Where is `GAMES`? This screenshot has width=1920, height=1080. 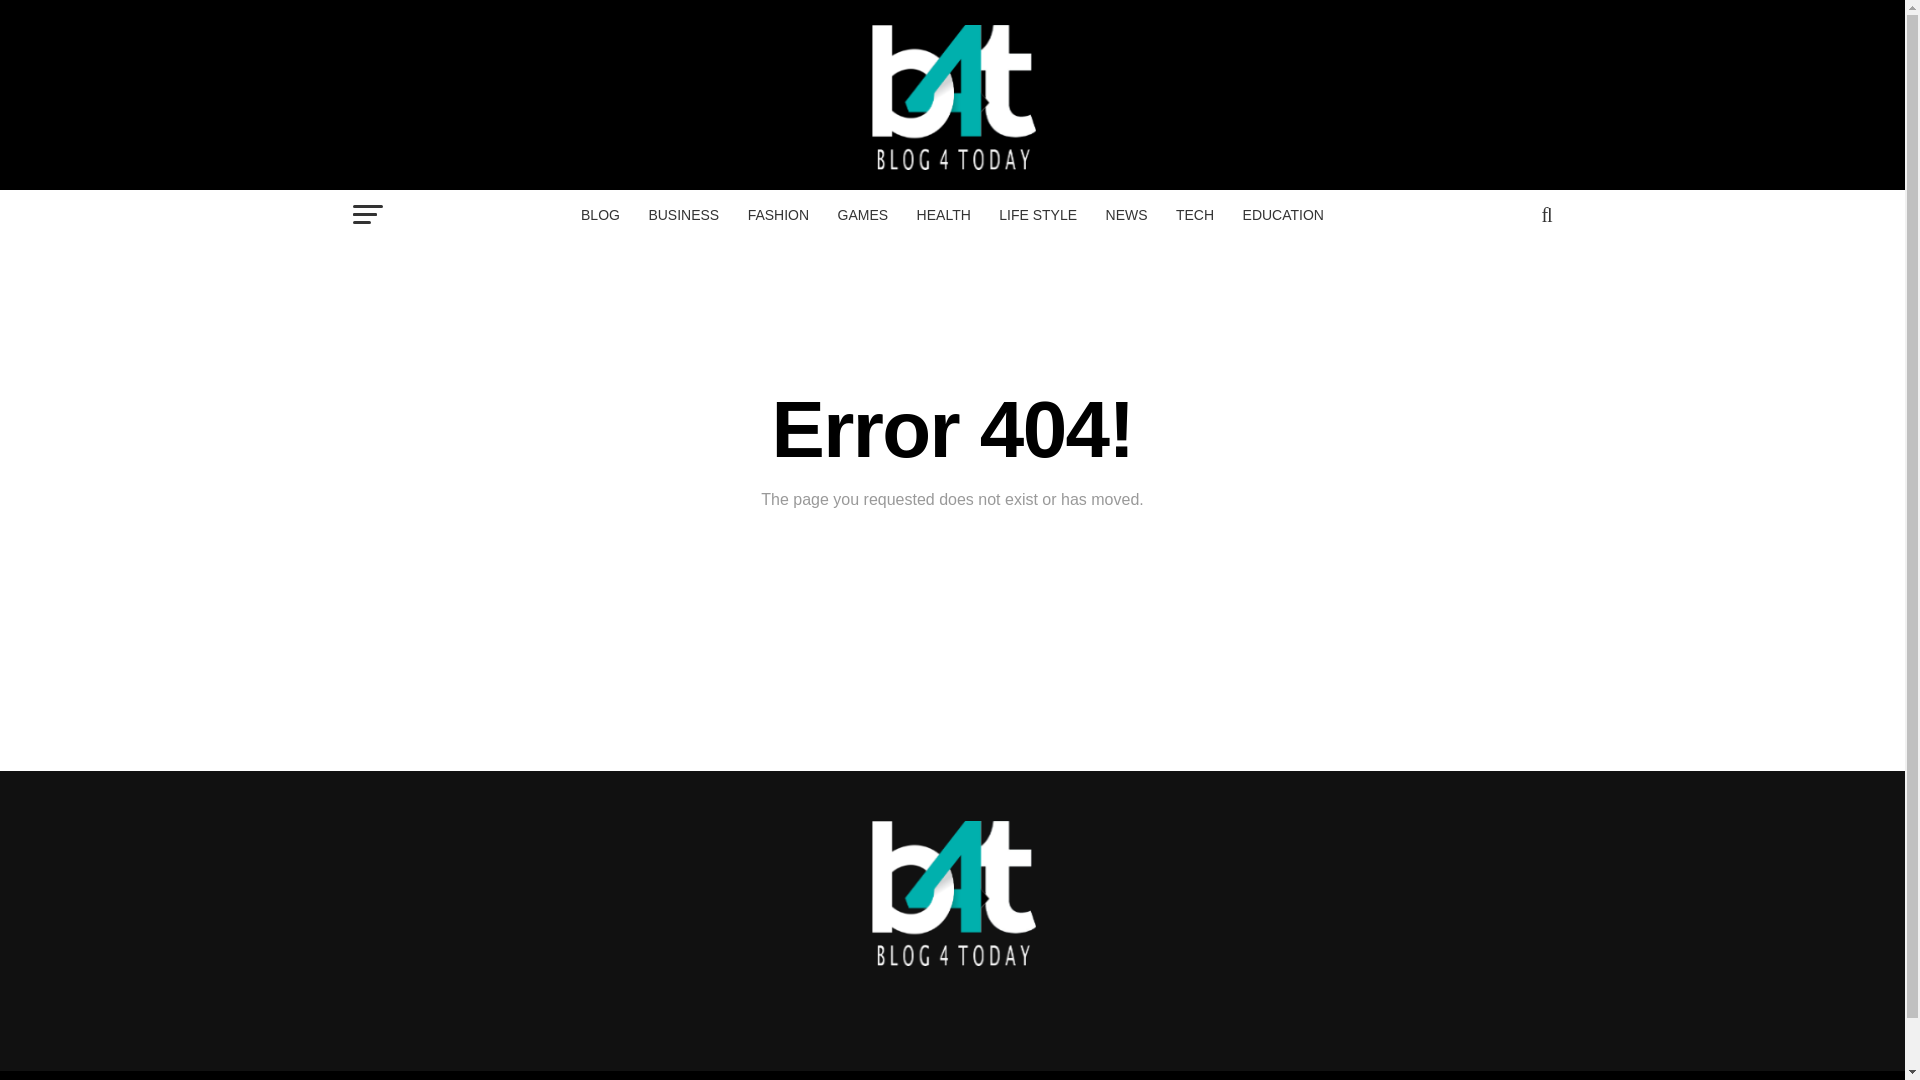
GAMES is located at coordinates (862, 214).